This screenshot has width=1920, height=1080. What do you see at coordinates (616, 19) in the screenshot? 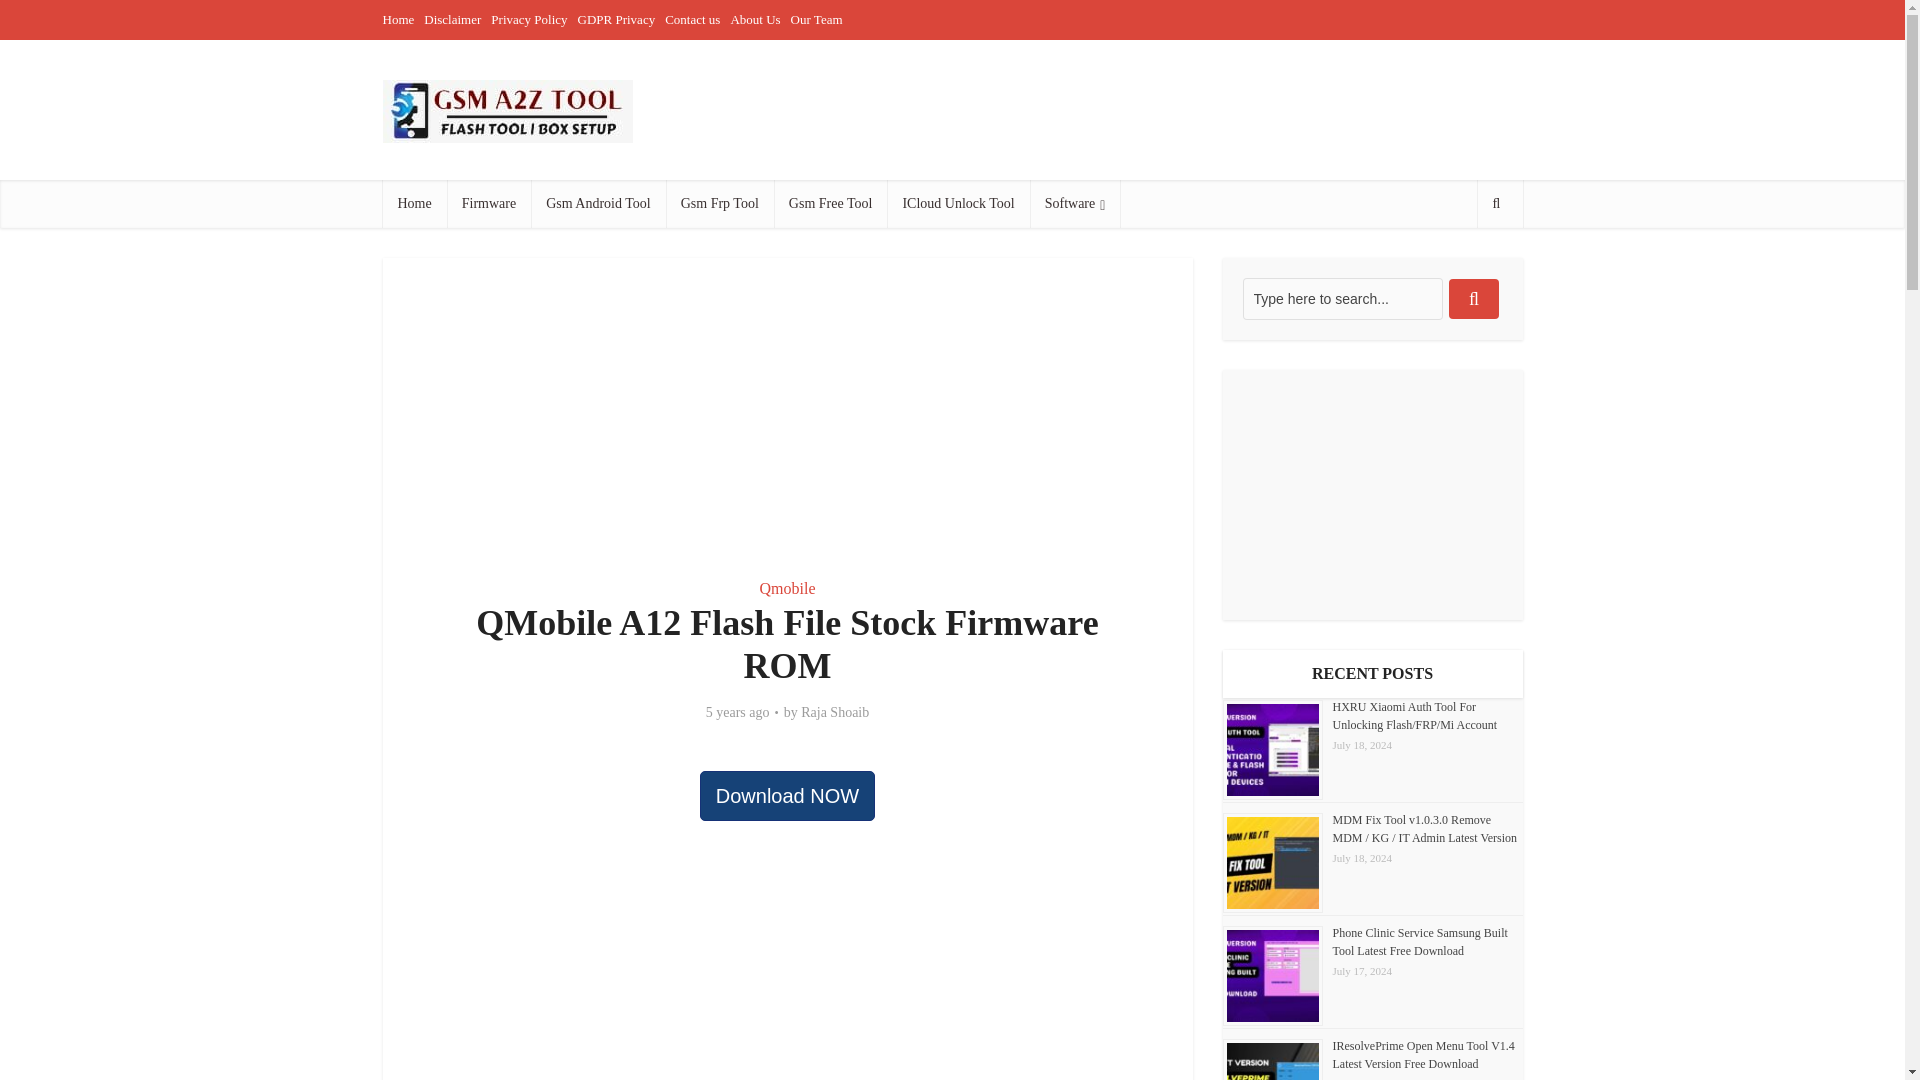
I see `GDPR Privacy` at bounding box center [616, 19].